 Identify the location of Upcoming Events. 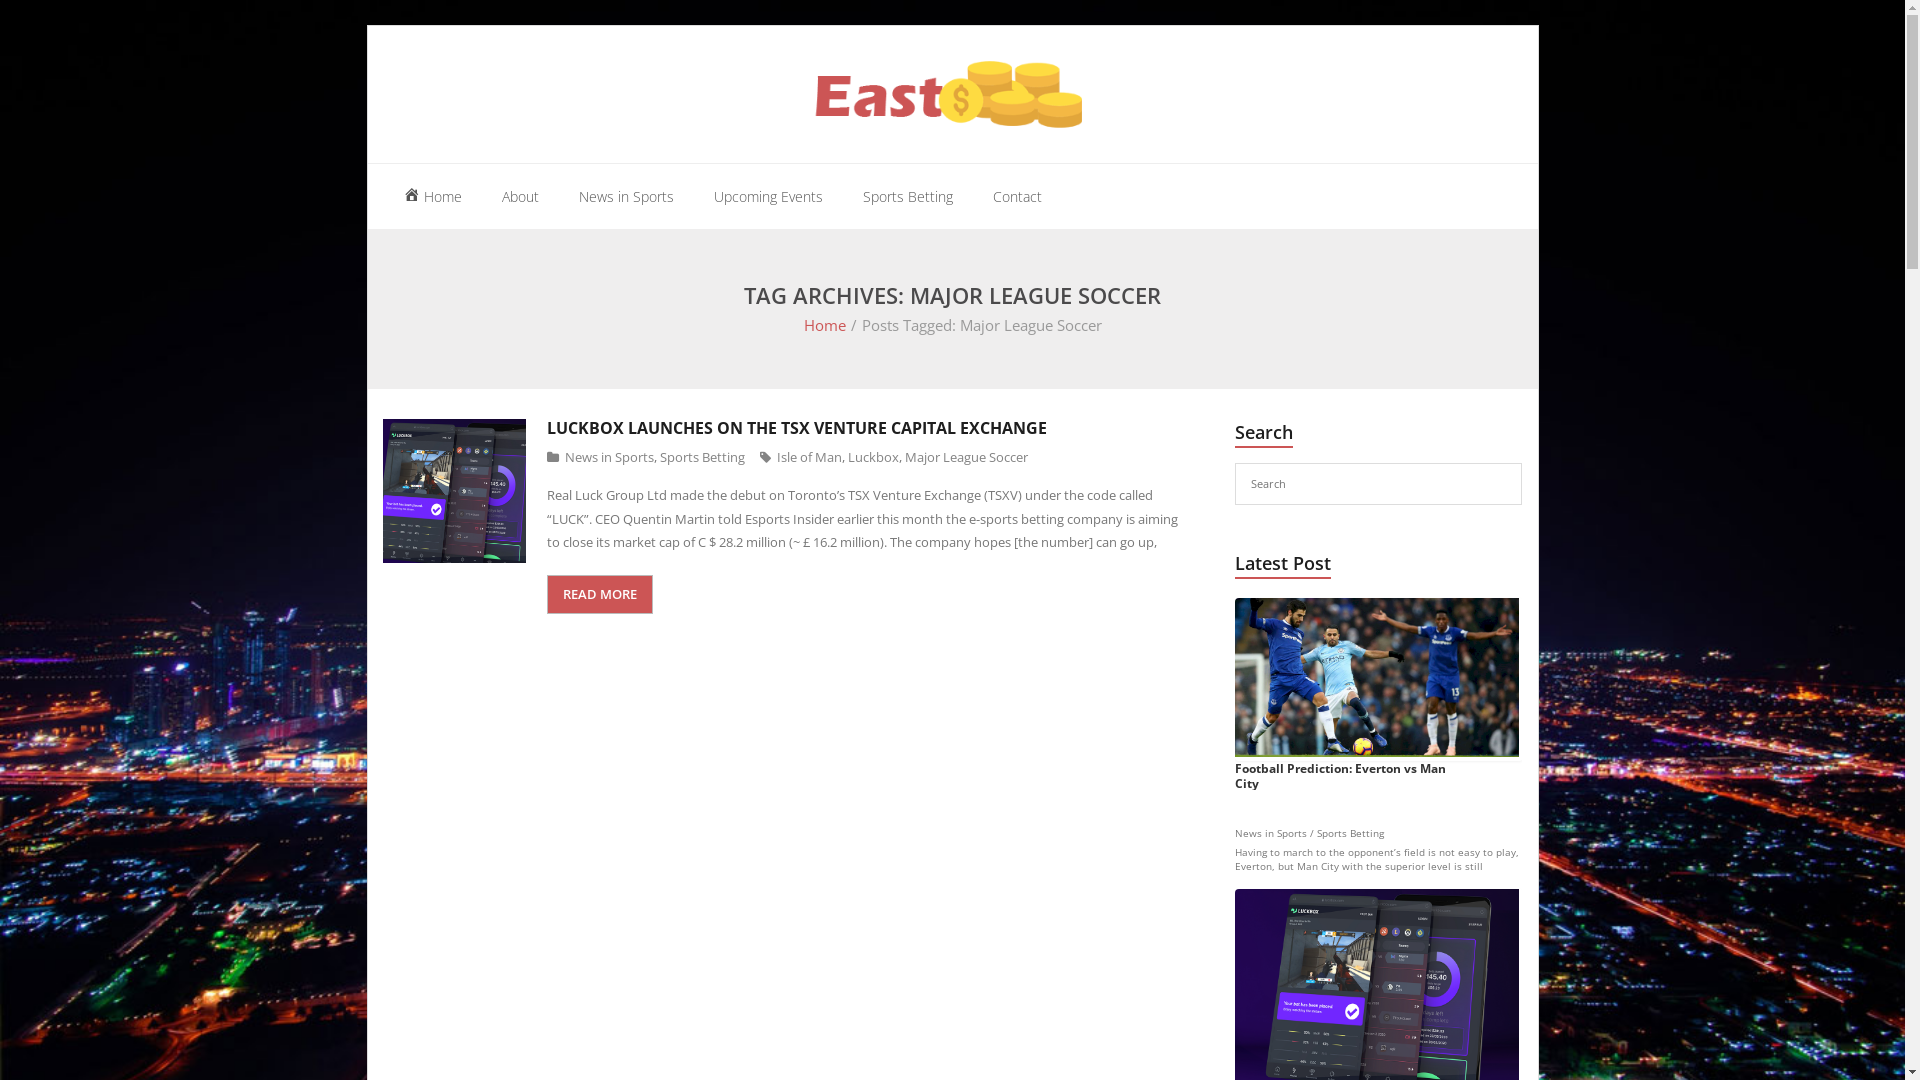
(768, 196).